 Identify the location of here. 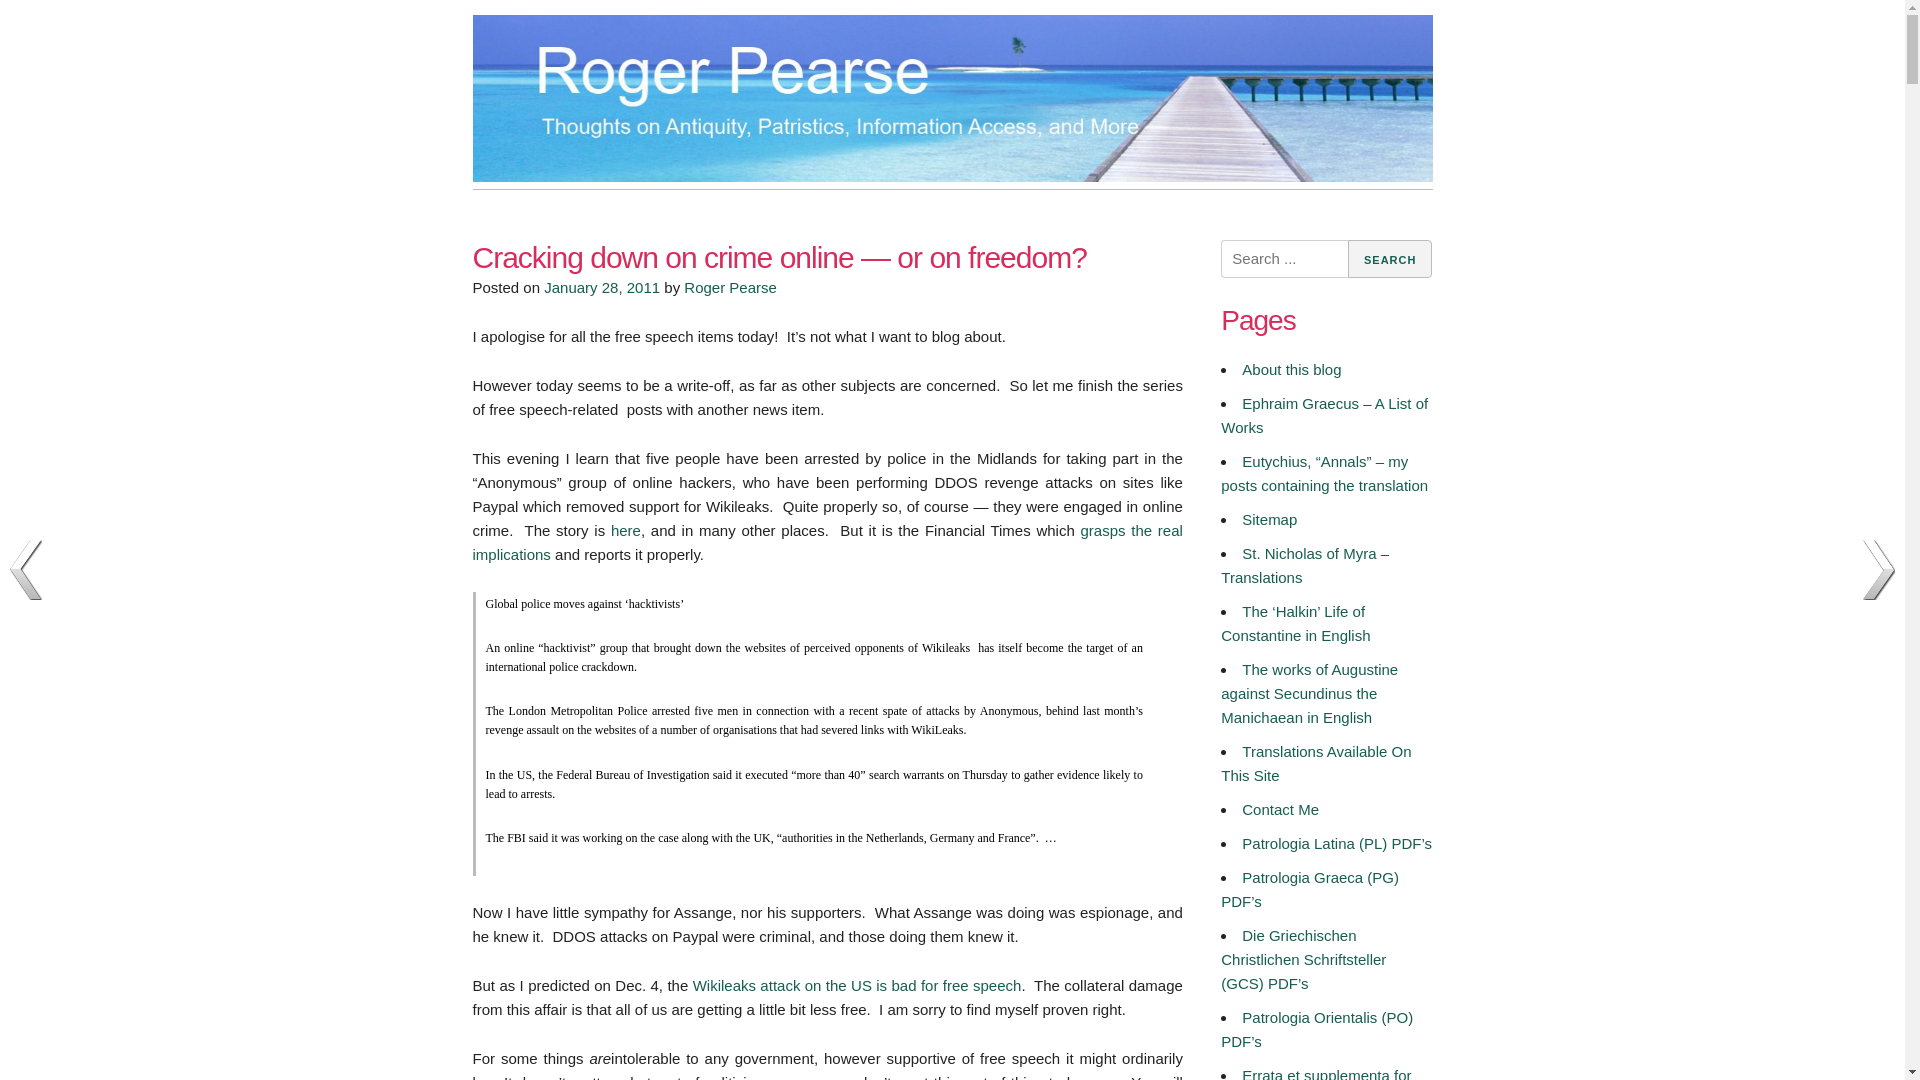
(626, 530).